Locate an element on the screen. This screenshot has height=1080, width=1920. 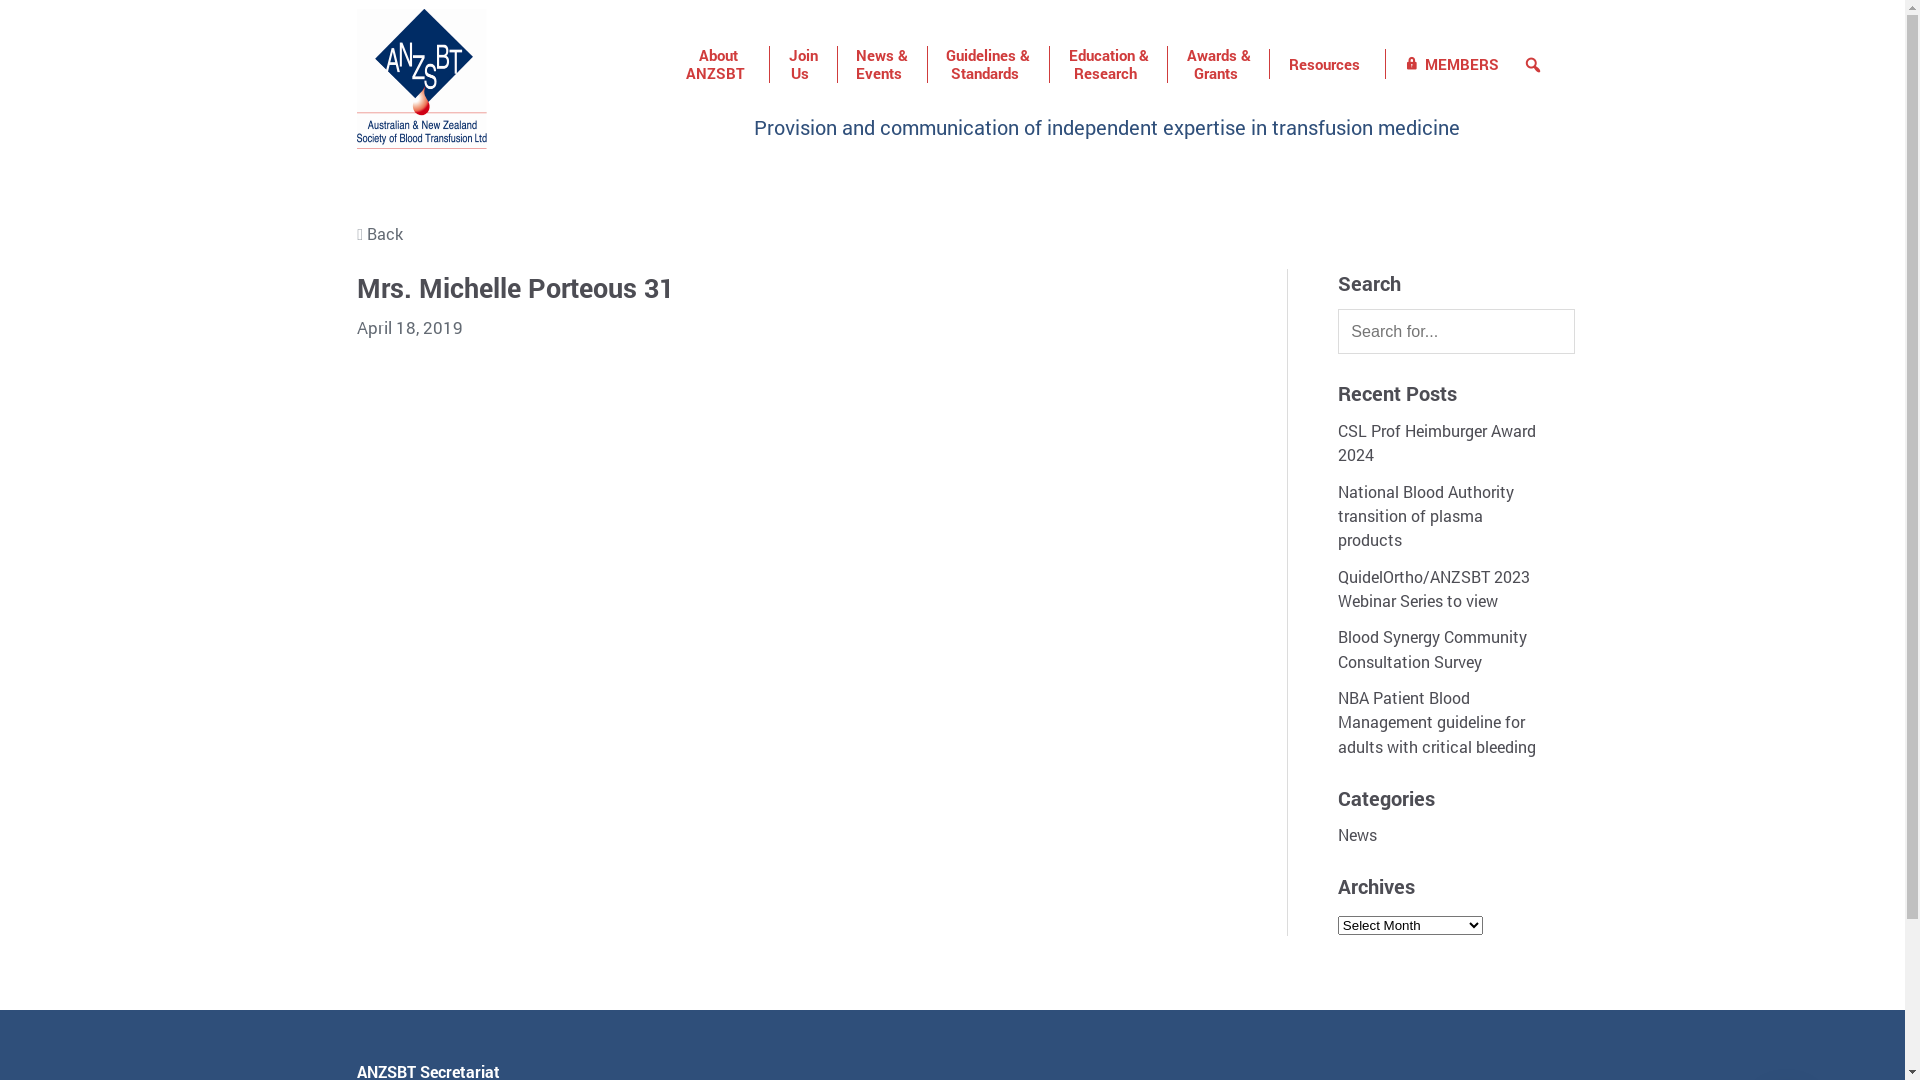
Back is located at coordinates (952, 234).